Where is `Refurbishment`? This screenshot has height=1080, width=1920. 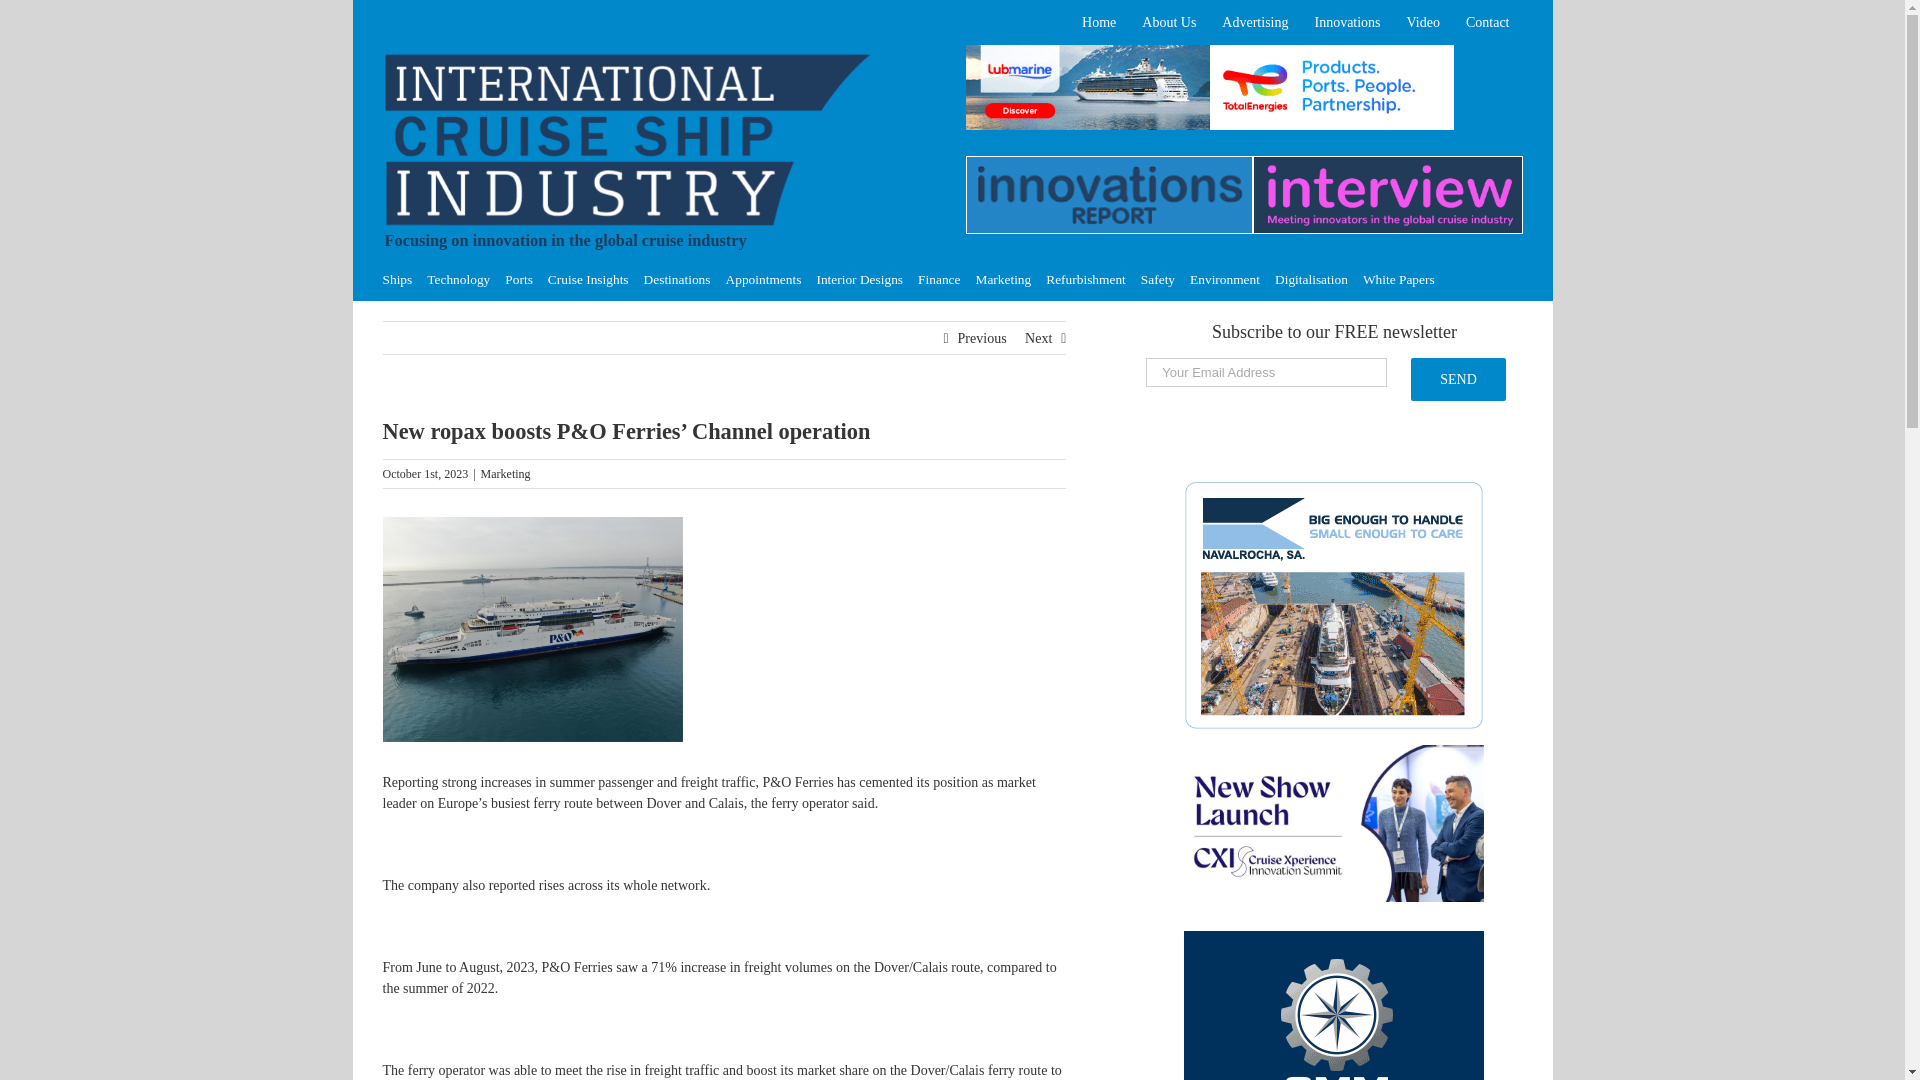 Refurbishment is located at coordinates (1086, 280).